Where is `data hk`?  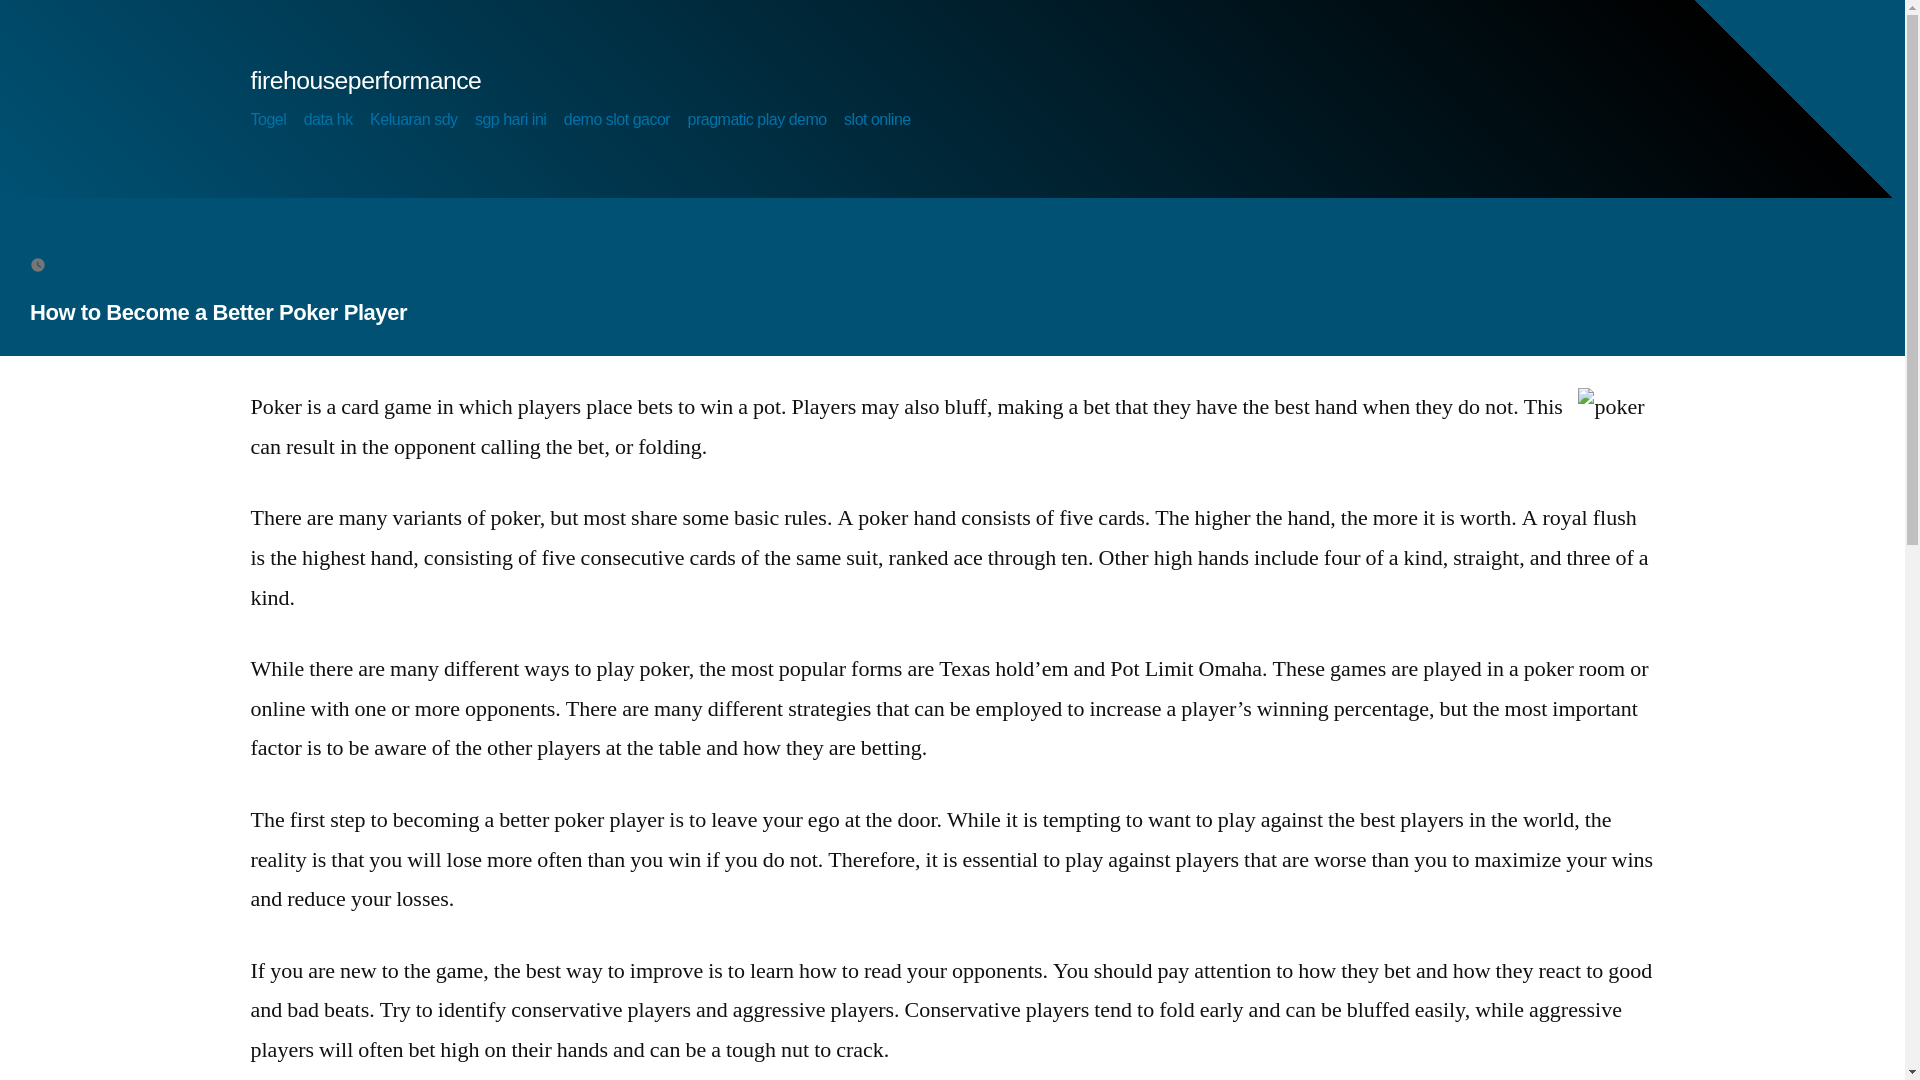
data hk is located at coordinates (328, 120).